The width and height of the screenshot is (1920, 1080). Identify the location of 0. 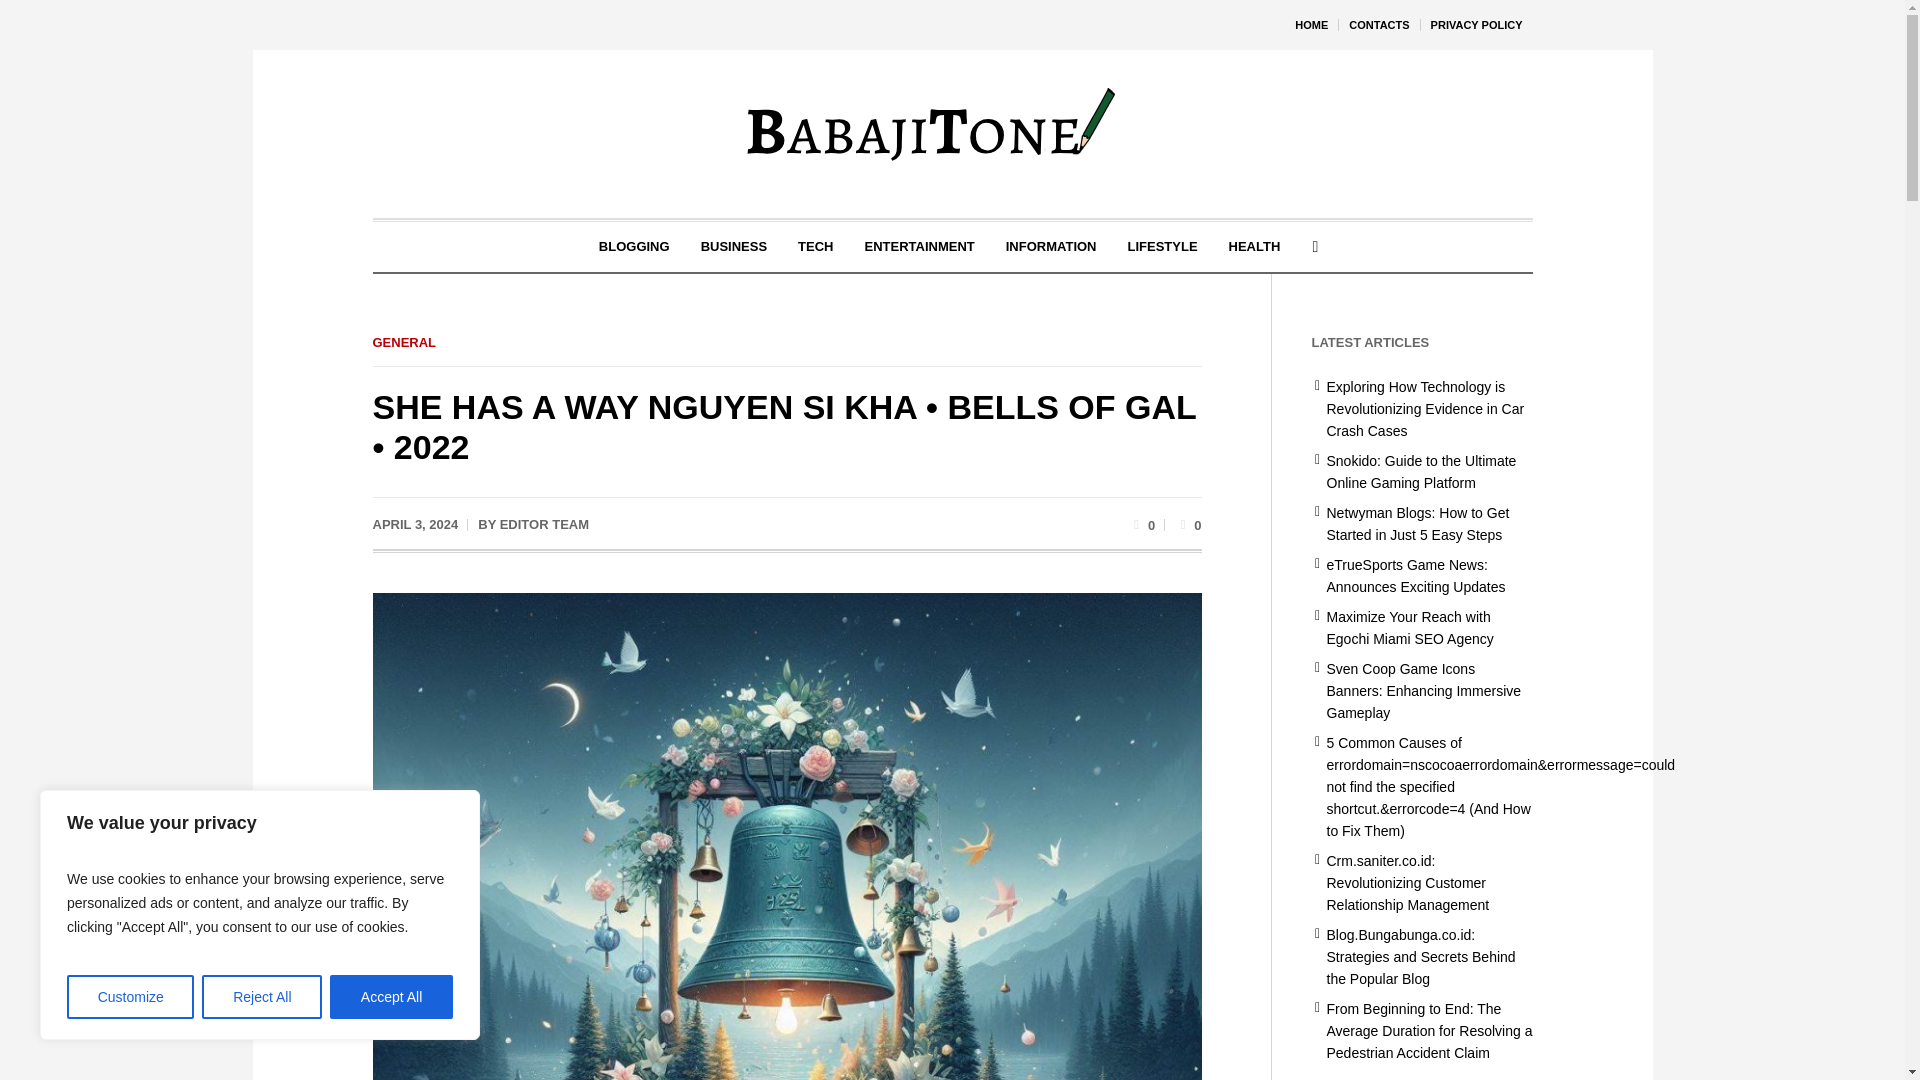
(1142, 524).